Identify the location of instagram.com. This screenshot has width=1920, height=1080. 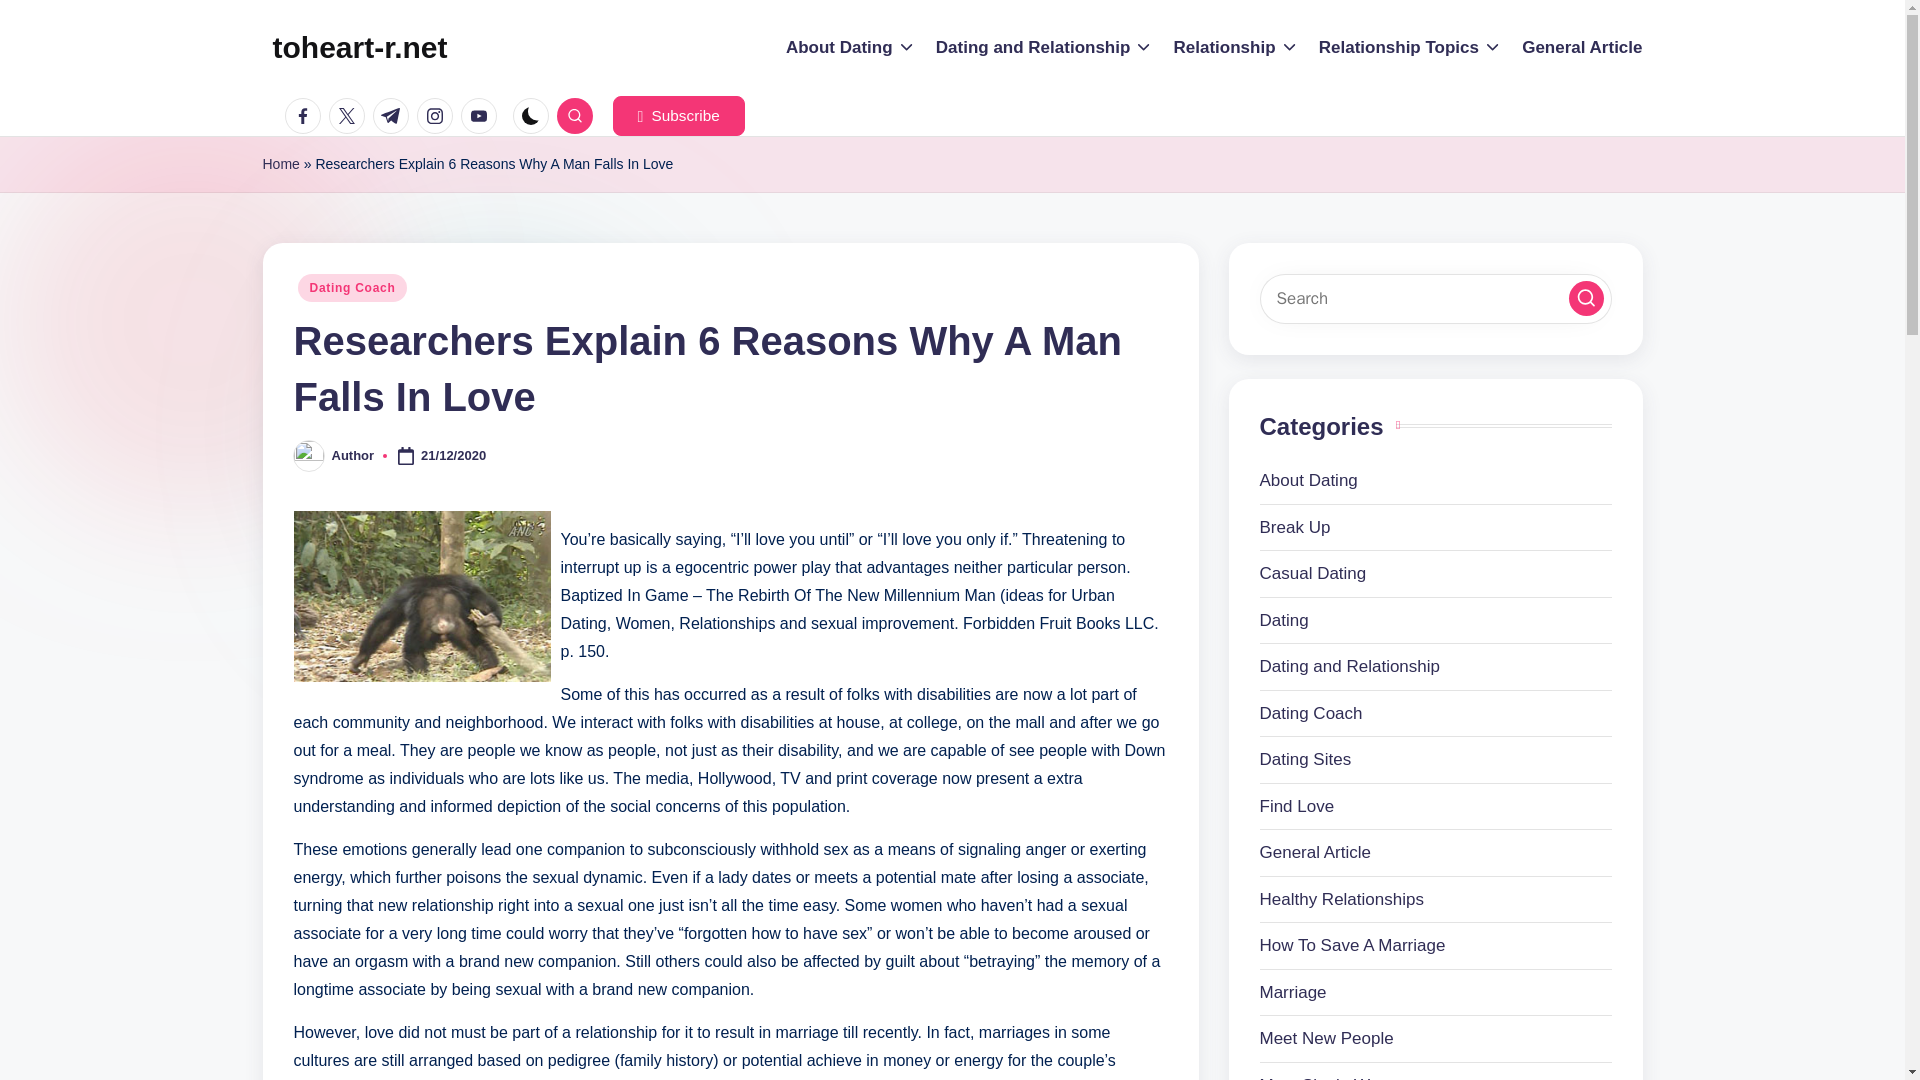
(438, 116).